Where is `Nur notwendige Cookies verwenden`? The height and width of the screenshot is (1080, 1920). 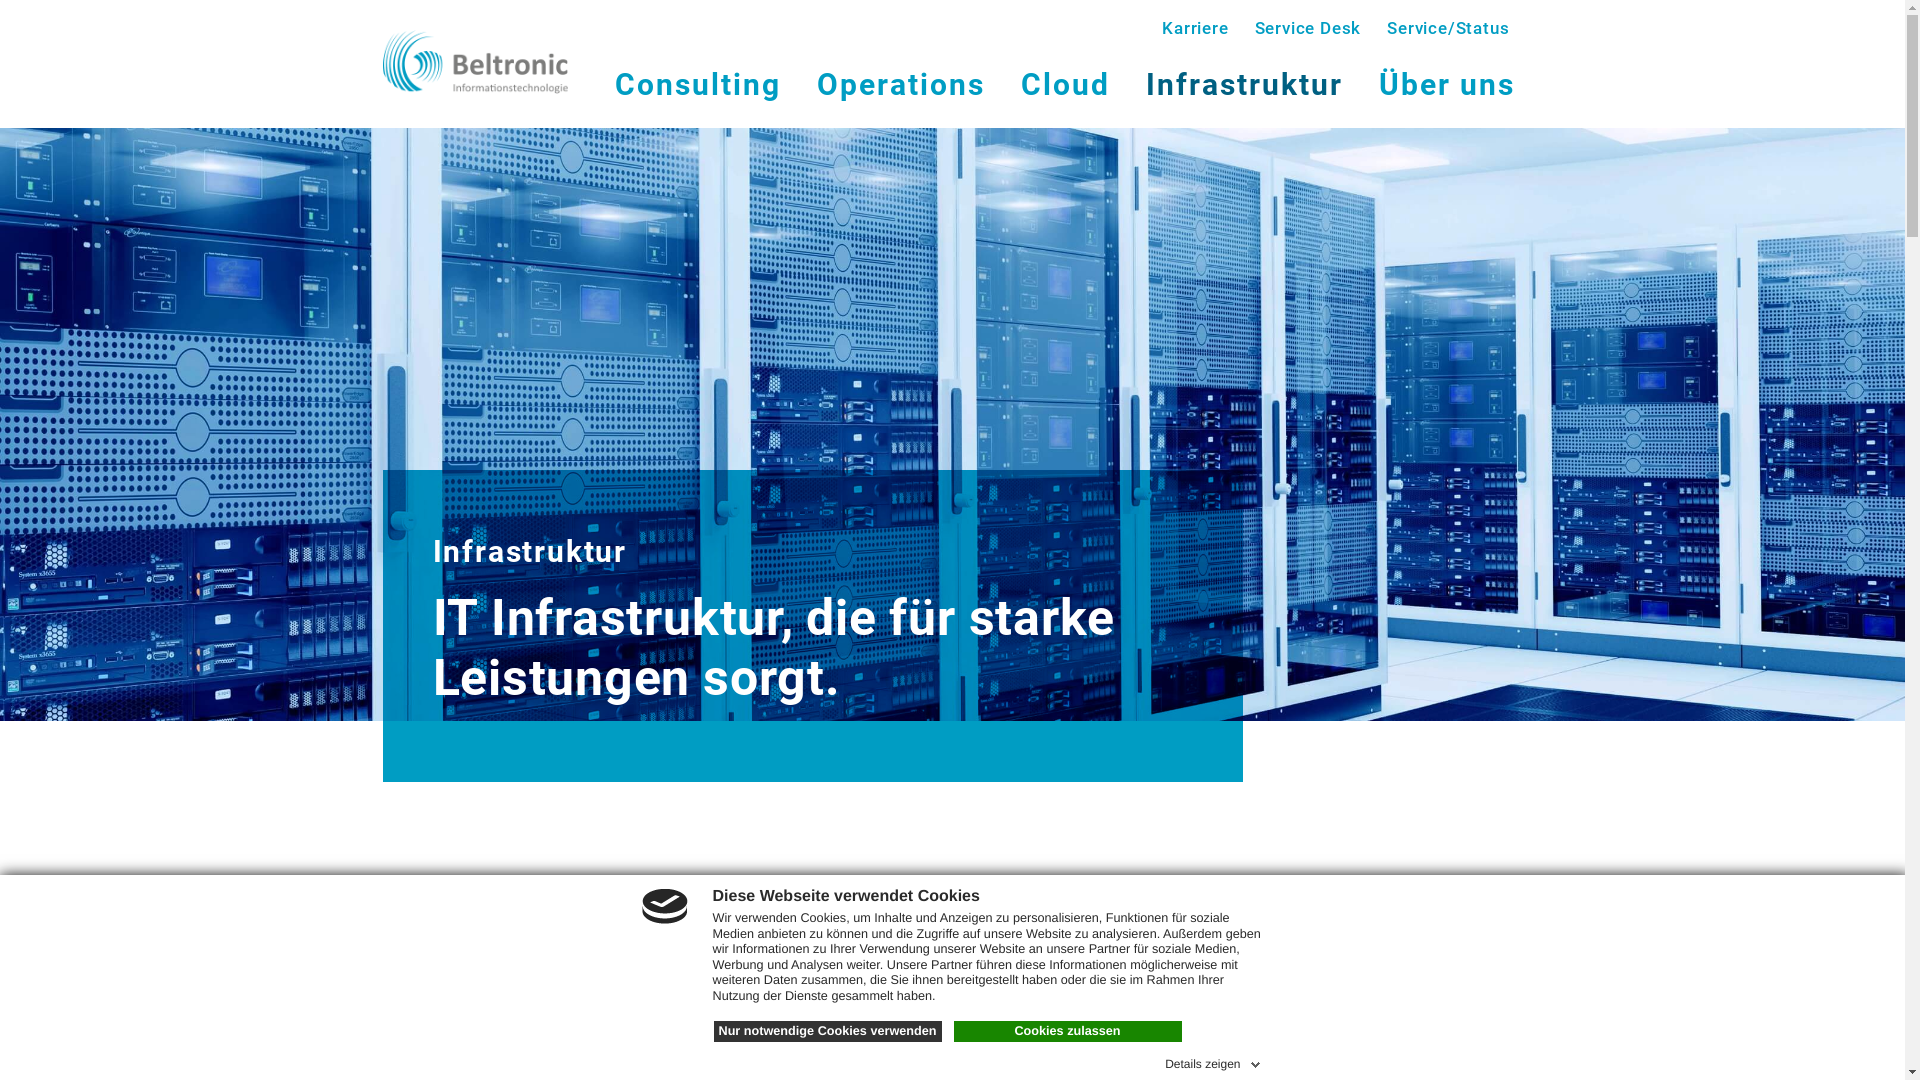 Nur notwendige Cookies verwenden is located at coordinates (828, 1032).